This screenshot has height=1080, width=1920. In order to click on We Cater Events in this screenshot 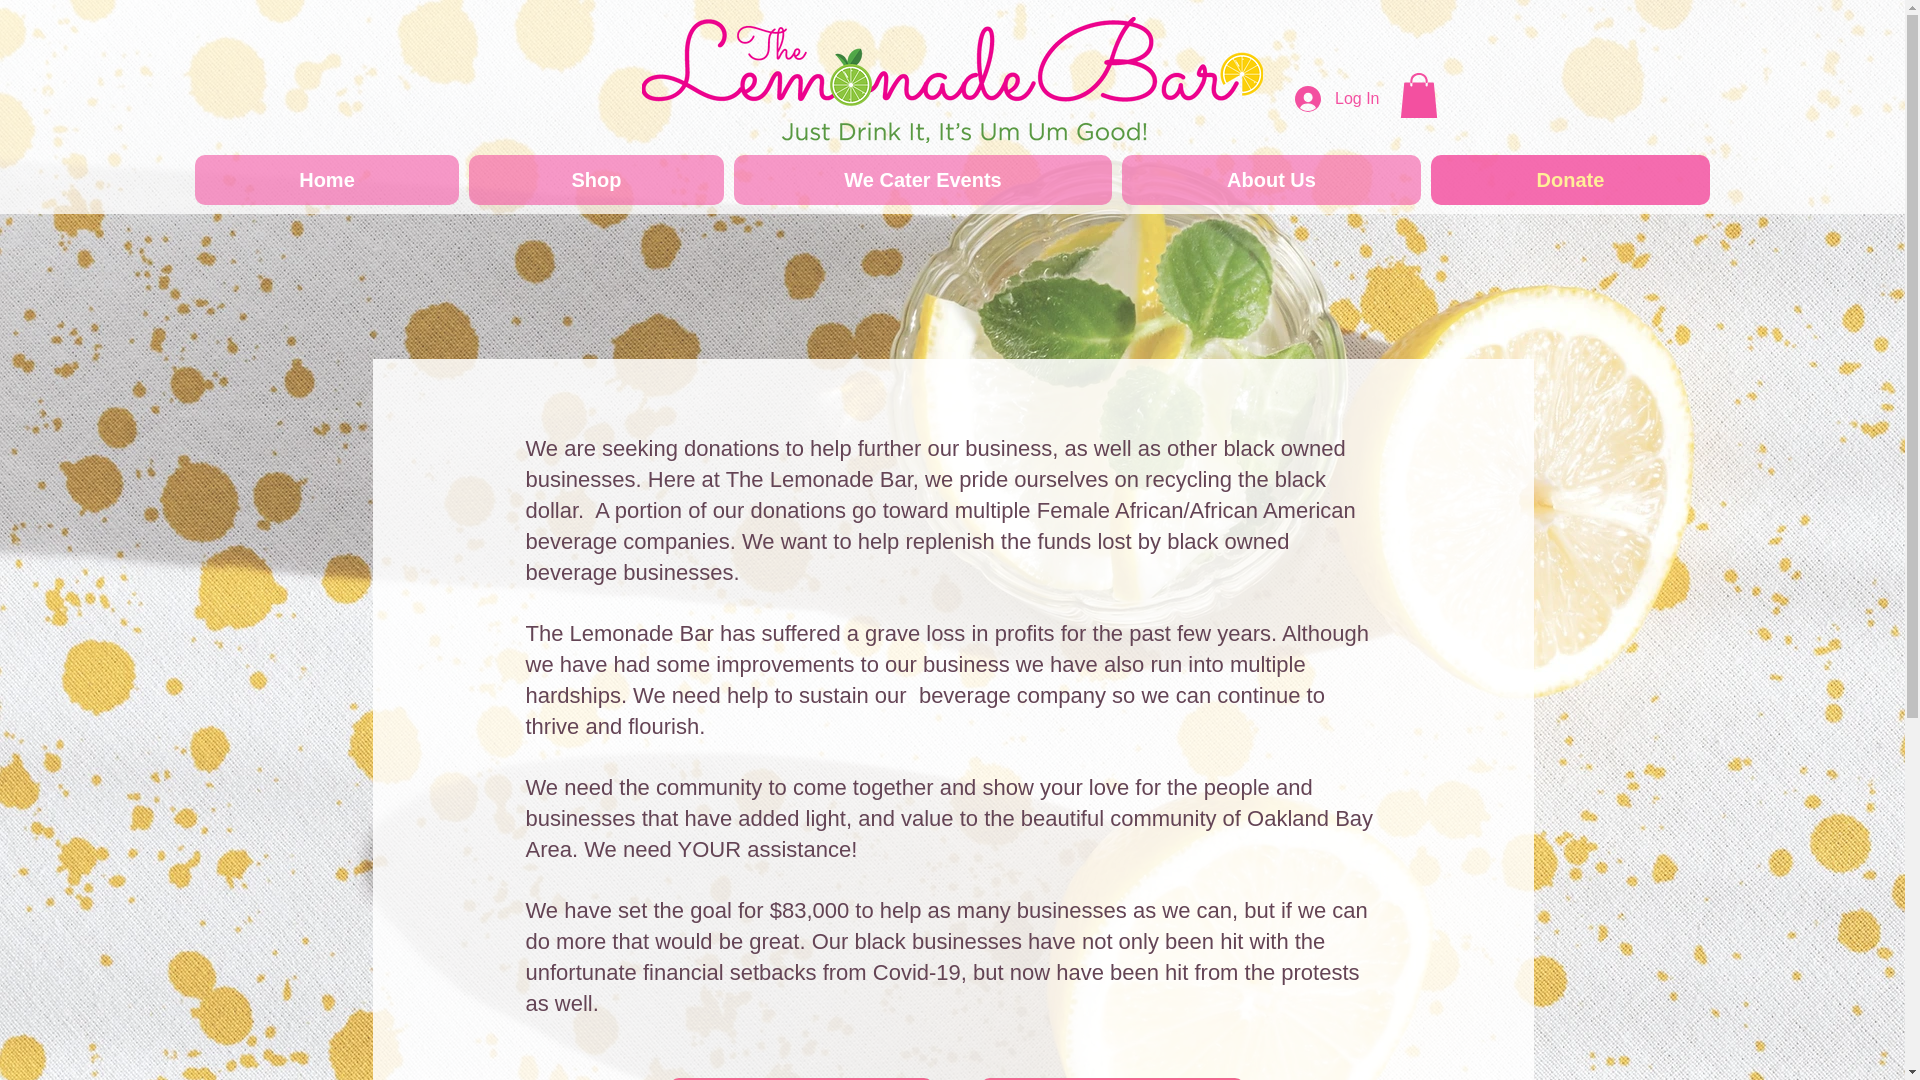, I will do `click(922, 180)`.